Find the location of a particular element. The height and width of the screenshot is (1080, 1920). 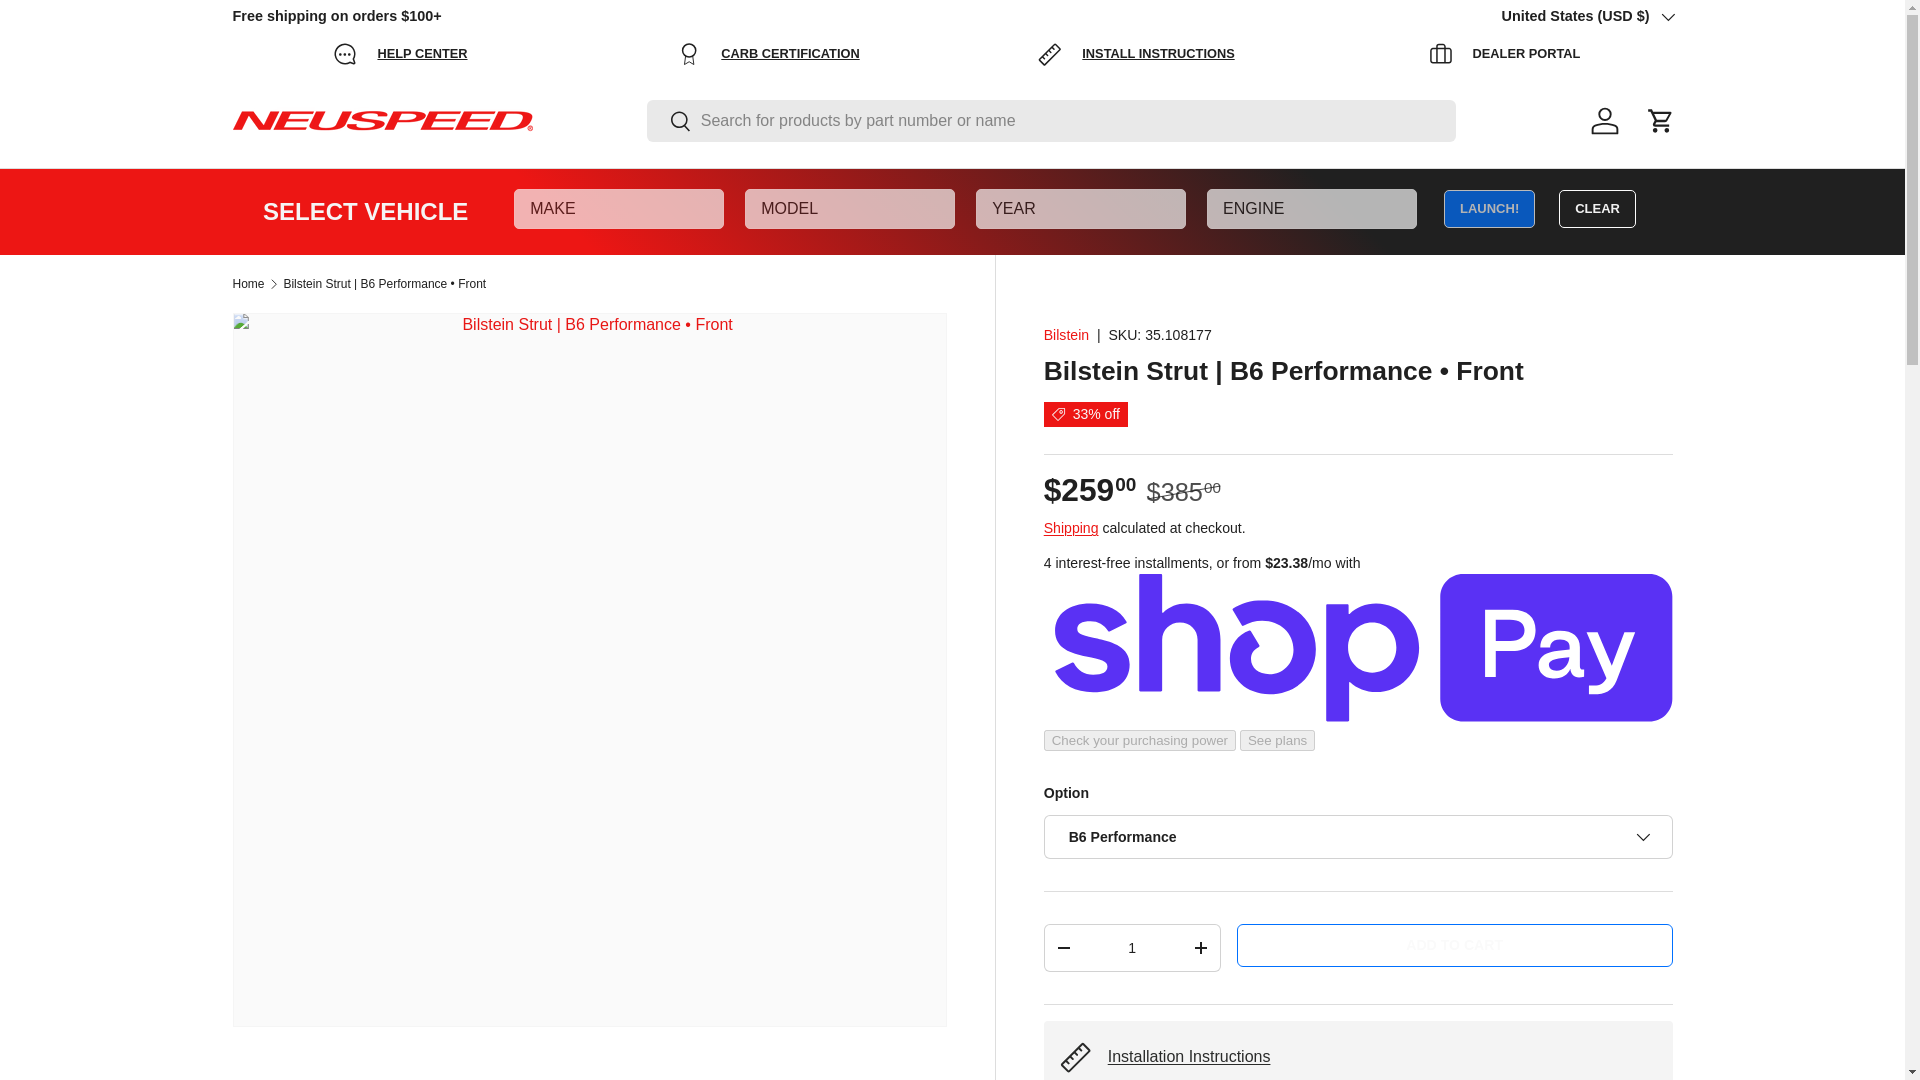

CLEAR is located at coordinates (1597, 208).